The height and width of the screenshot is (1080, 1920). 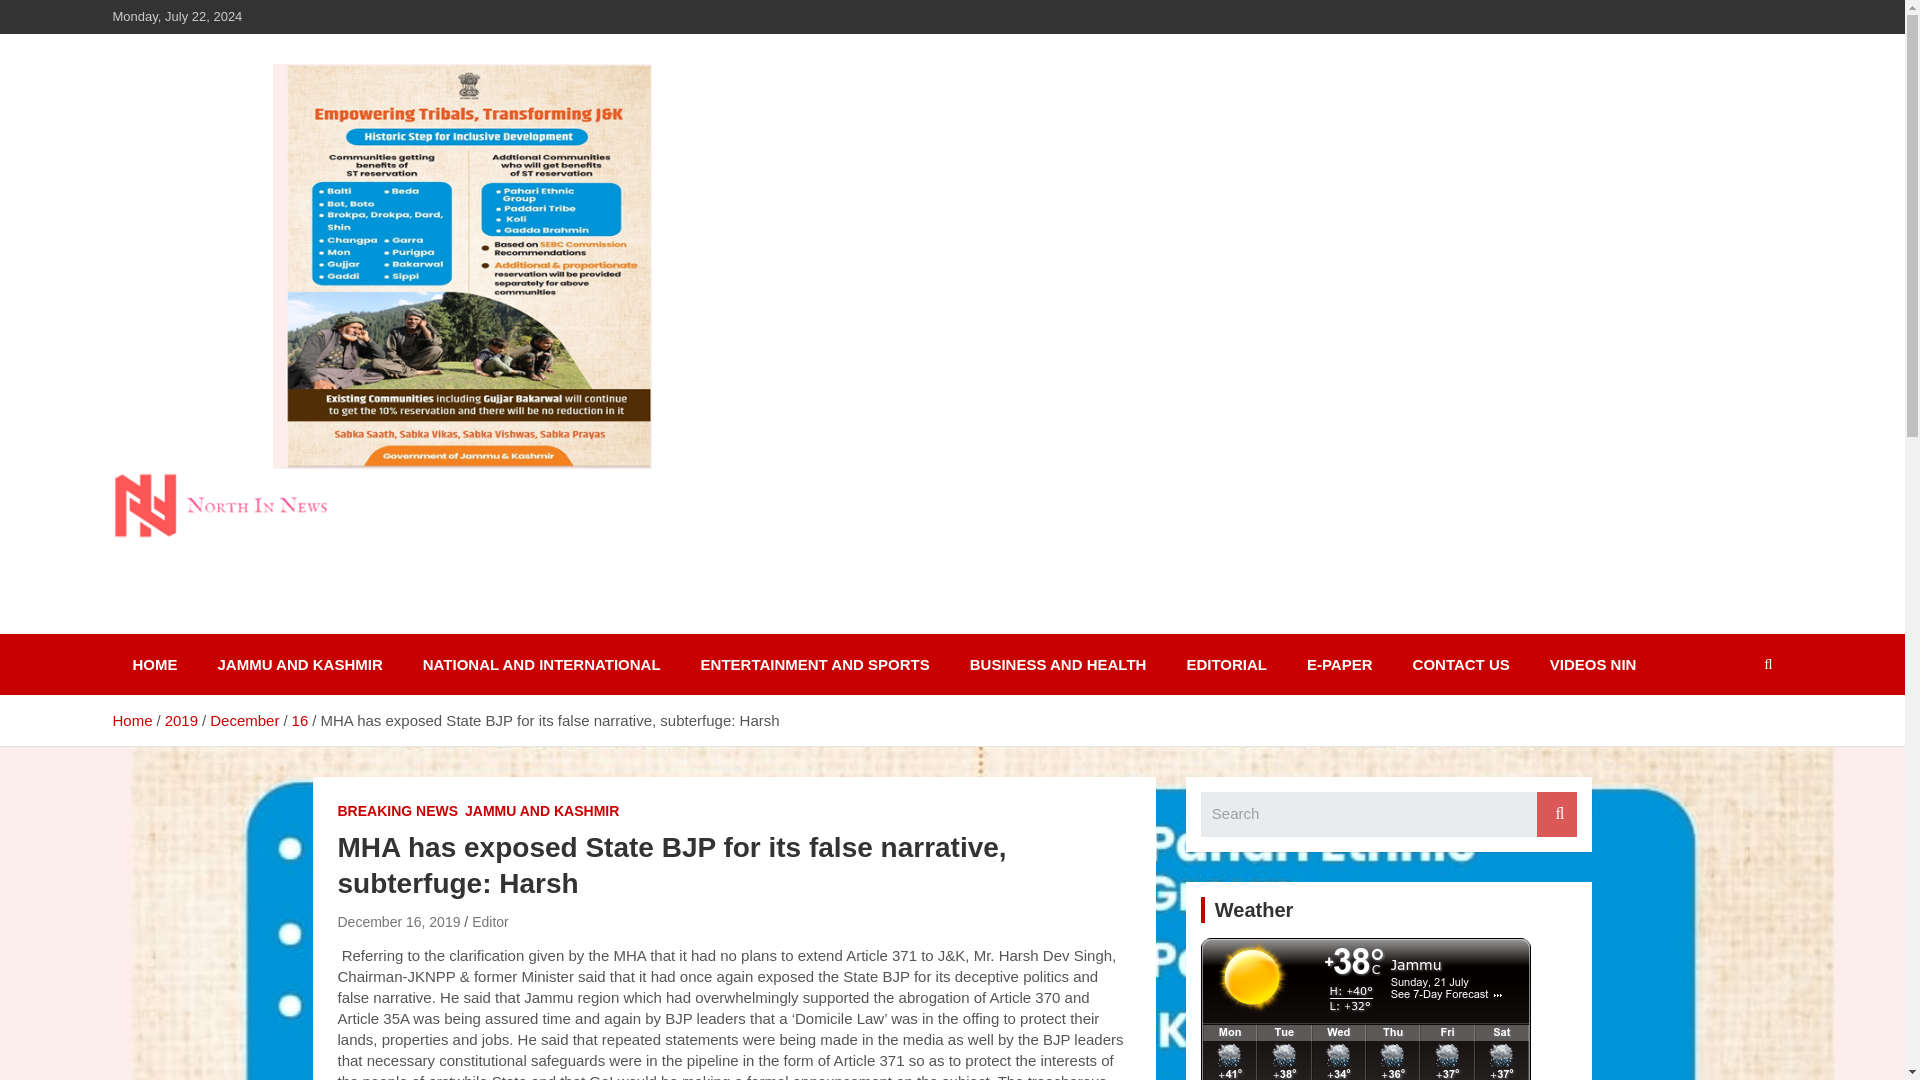 I want to click on VIDEOS NIN, so click(x=1593, y=664).